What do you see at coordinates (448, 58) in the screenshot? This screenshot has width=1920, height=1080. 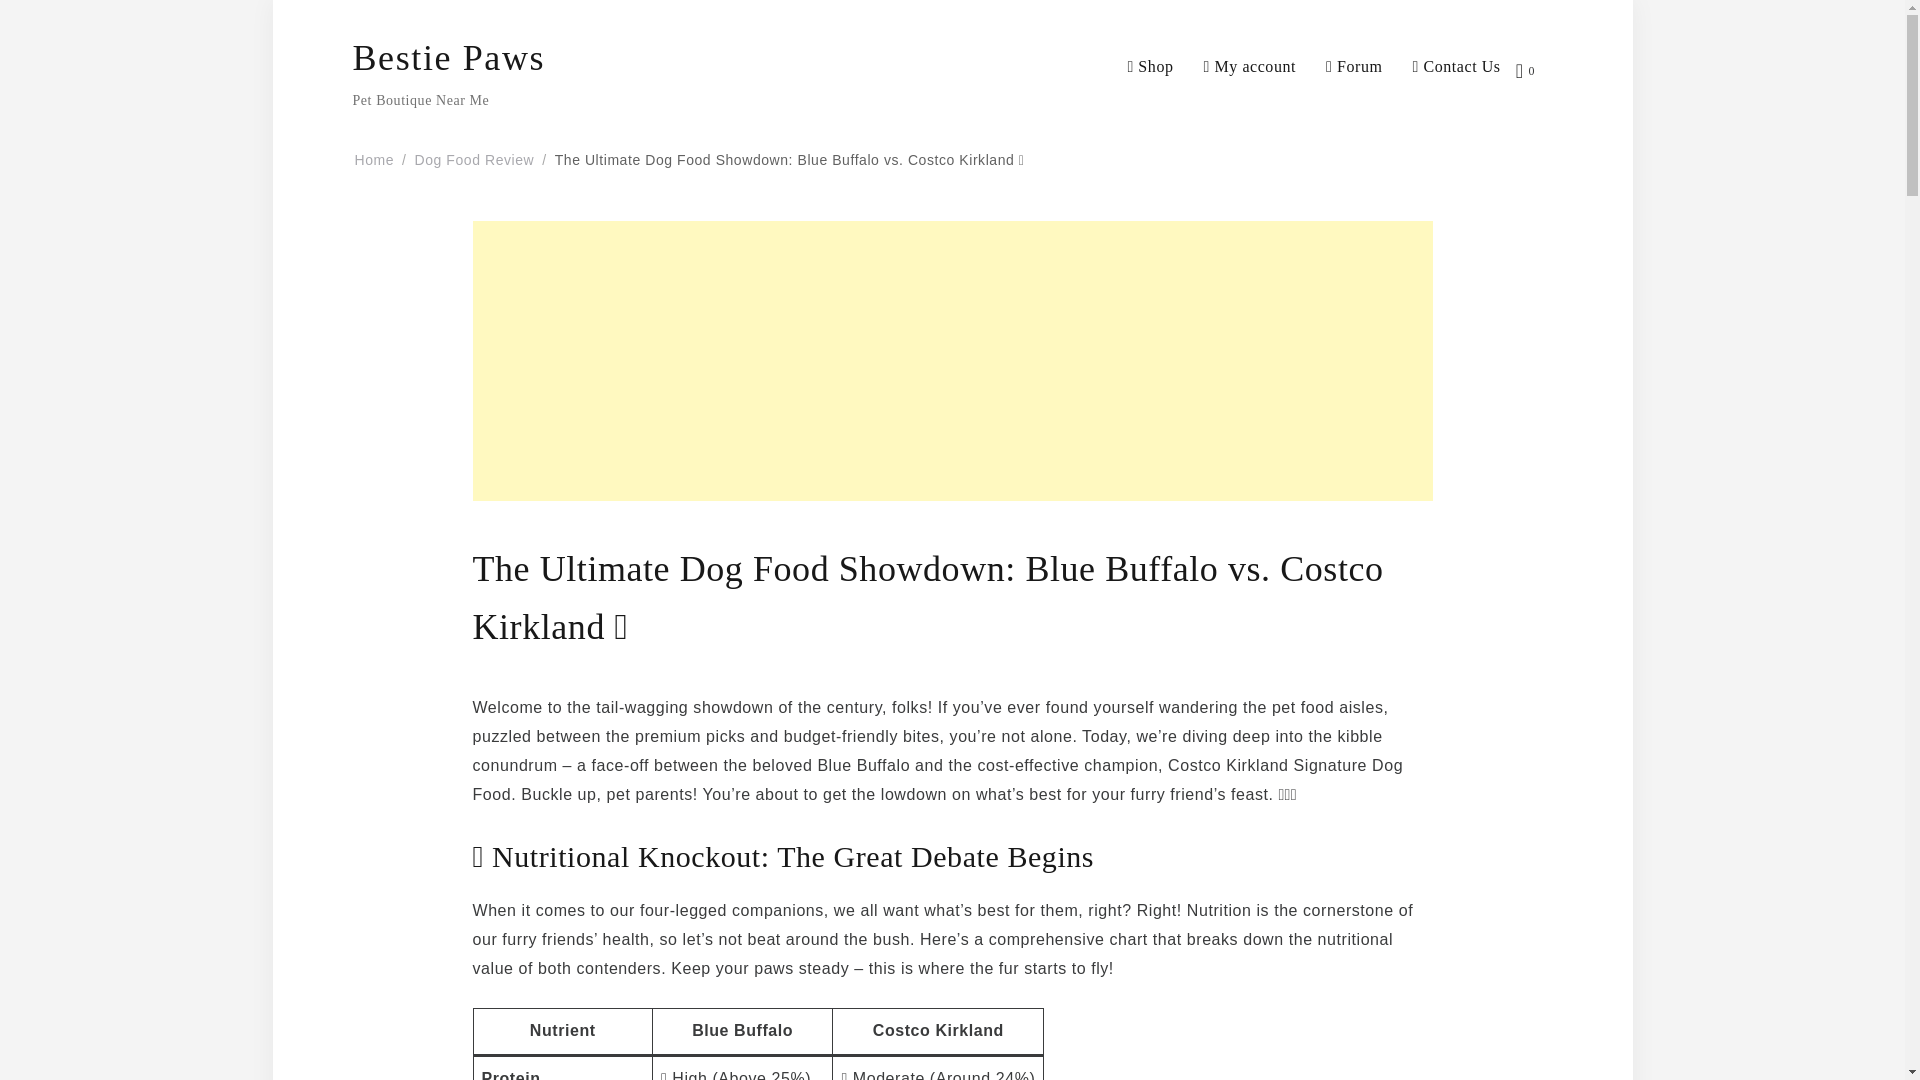 I see `Bestie Paws` at bounding box center [448, 58].